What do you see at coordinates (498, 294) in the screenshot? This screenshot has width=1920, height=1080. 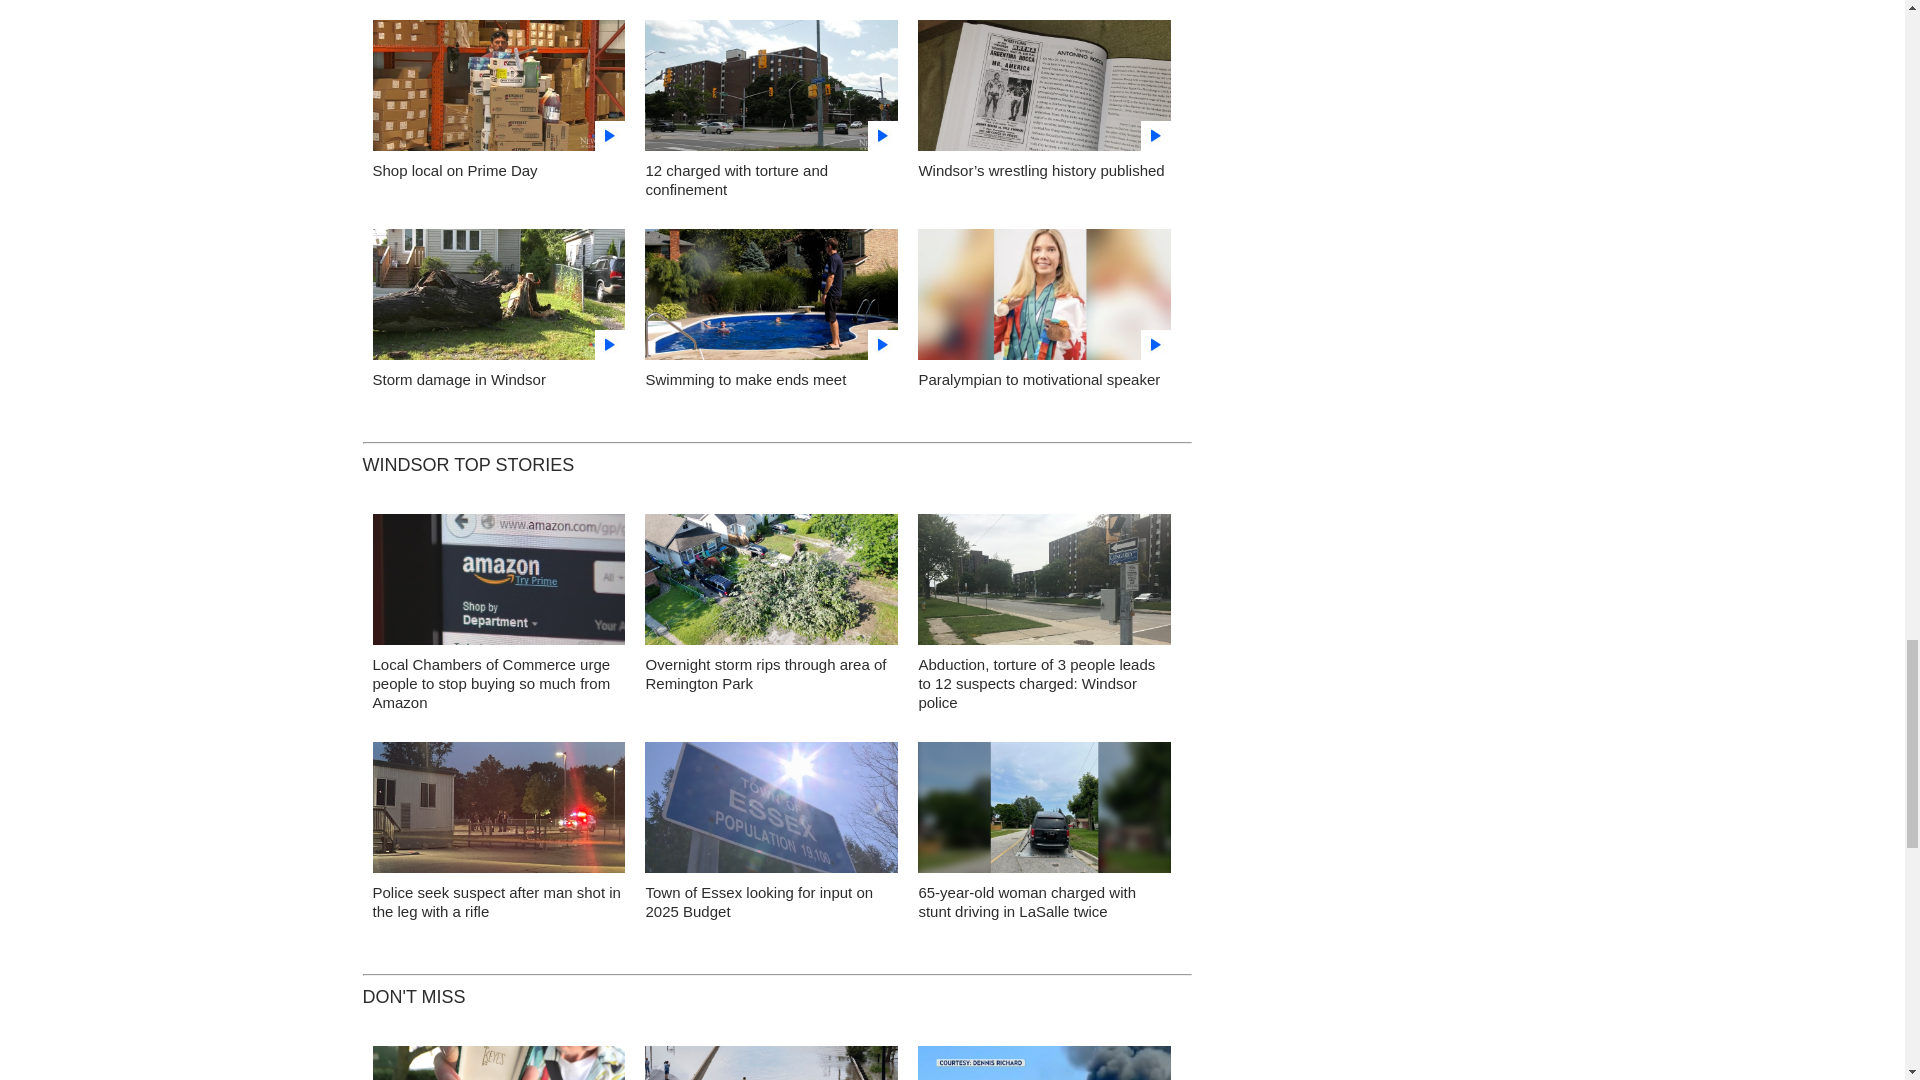 I see `false` at bounding box center [498, 294].